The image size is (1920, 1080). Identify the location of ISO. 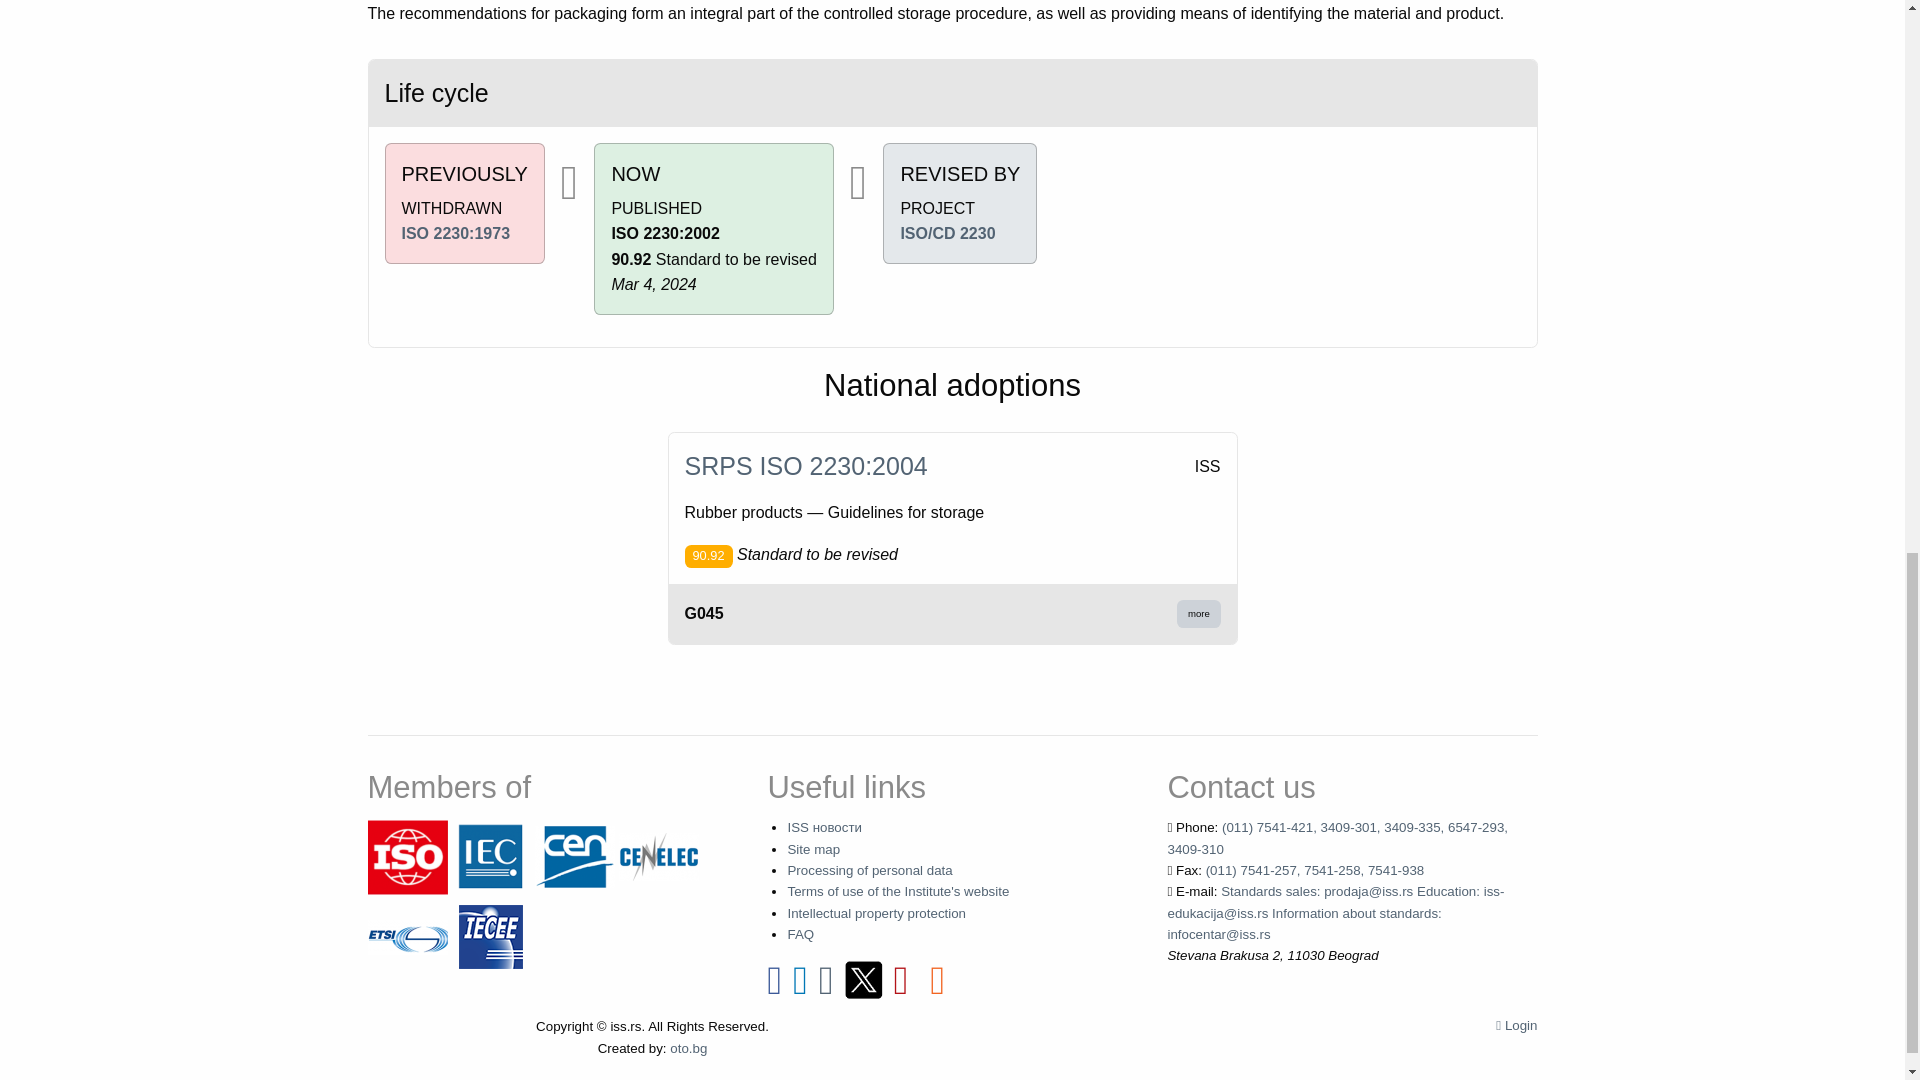
(408, 856).